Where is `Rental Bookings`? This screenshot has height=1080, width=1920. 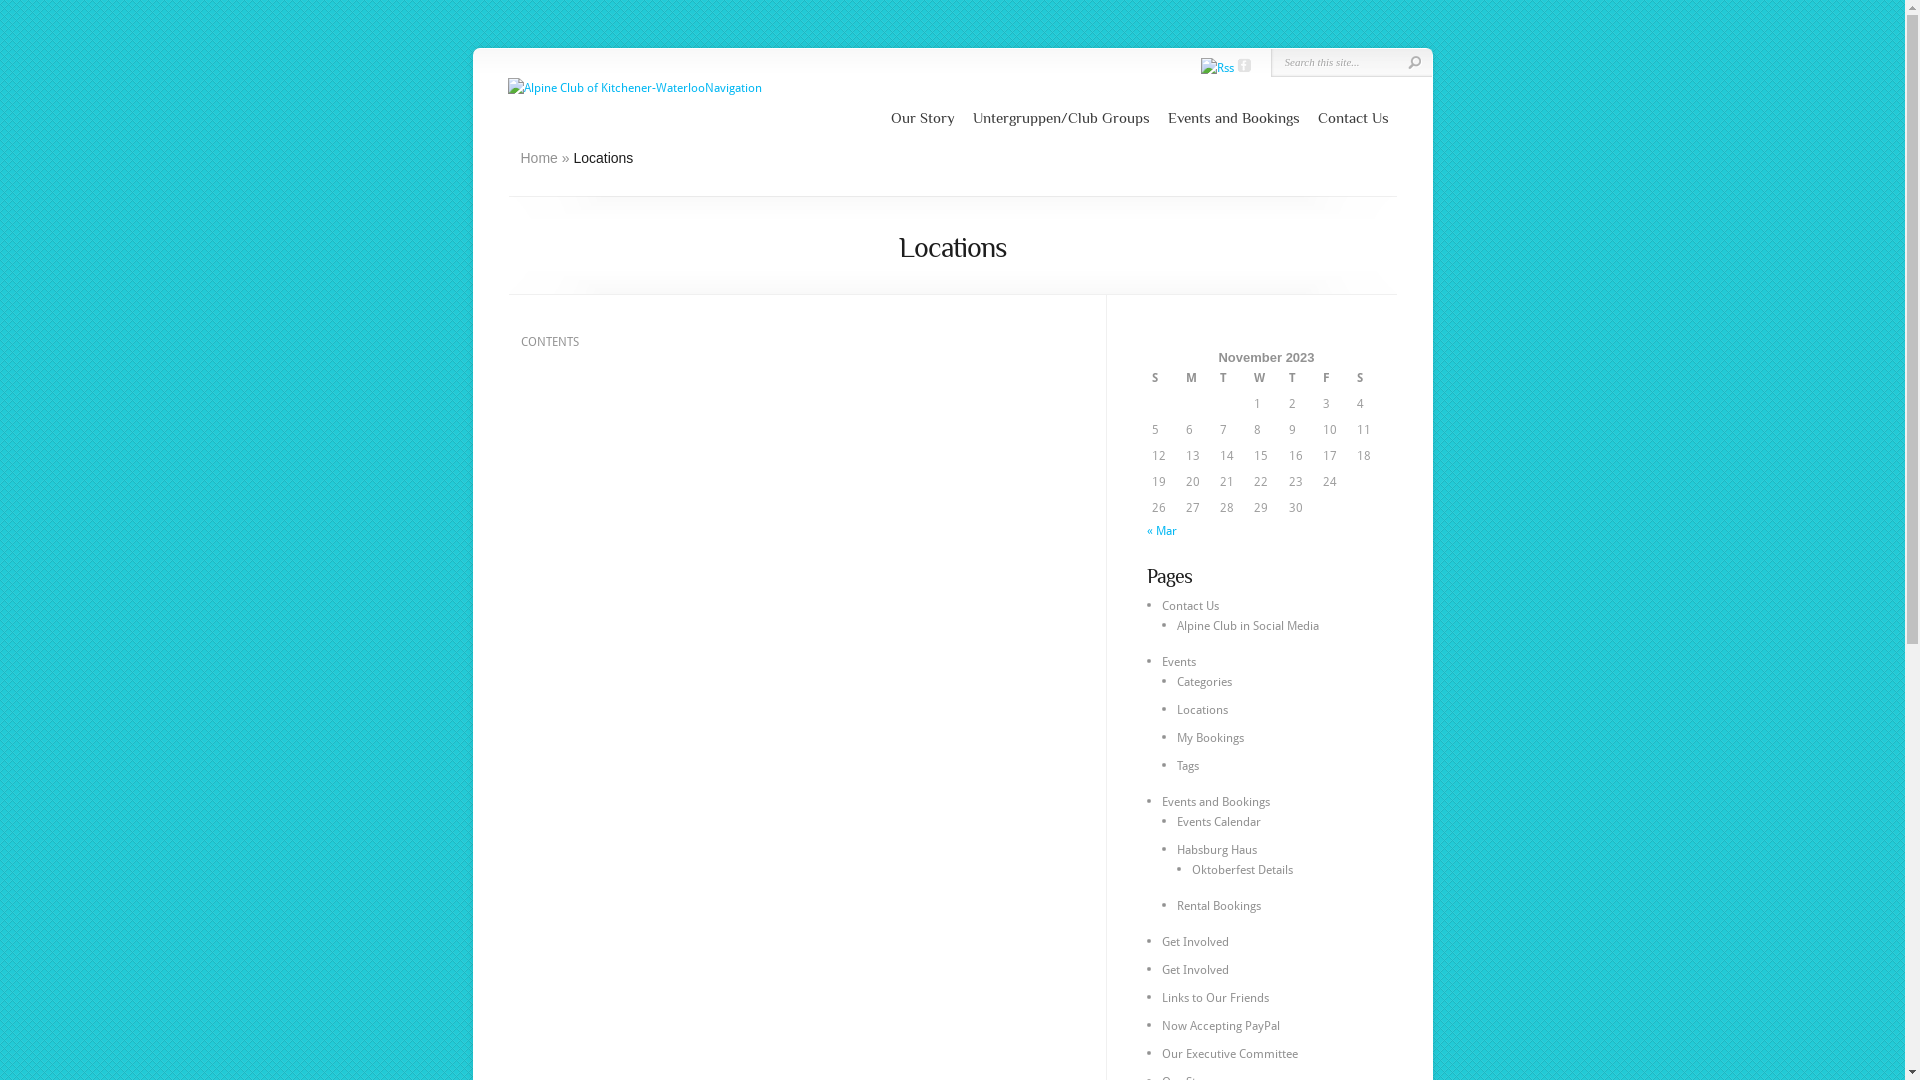 Rental Bookings is located at coordinates (1218, 906).